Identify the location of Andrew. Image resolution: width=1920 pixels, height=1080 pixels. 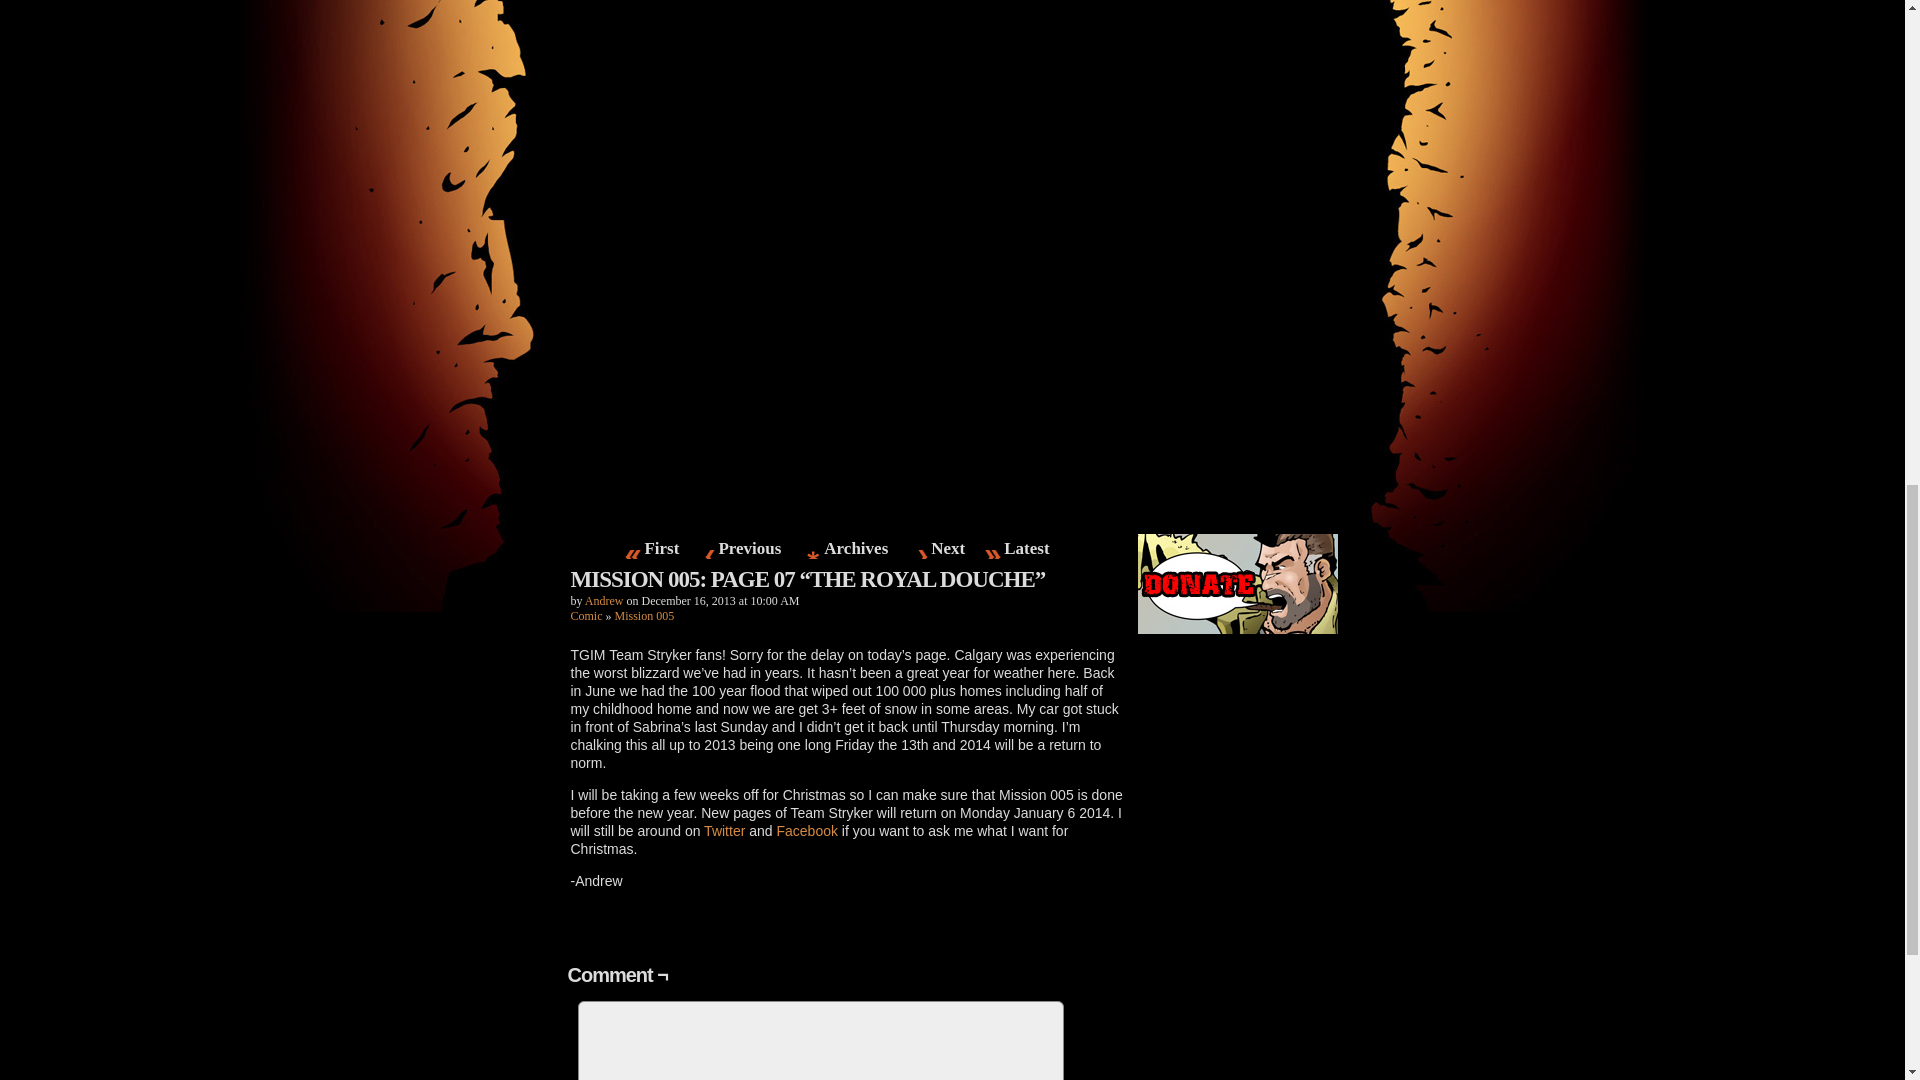
(604, 601).